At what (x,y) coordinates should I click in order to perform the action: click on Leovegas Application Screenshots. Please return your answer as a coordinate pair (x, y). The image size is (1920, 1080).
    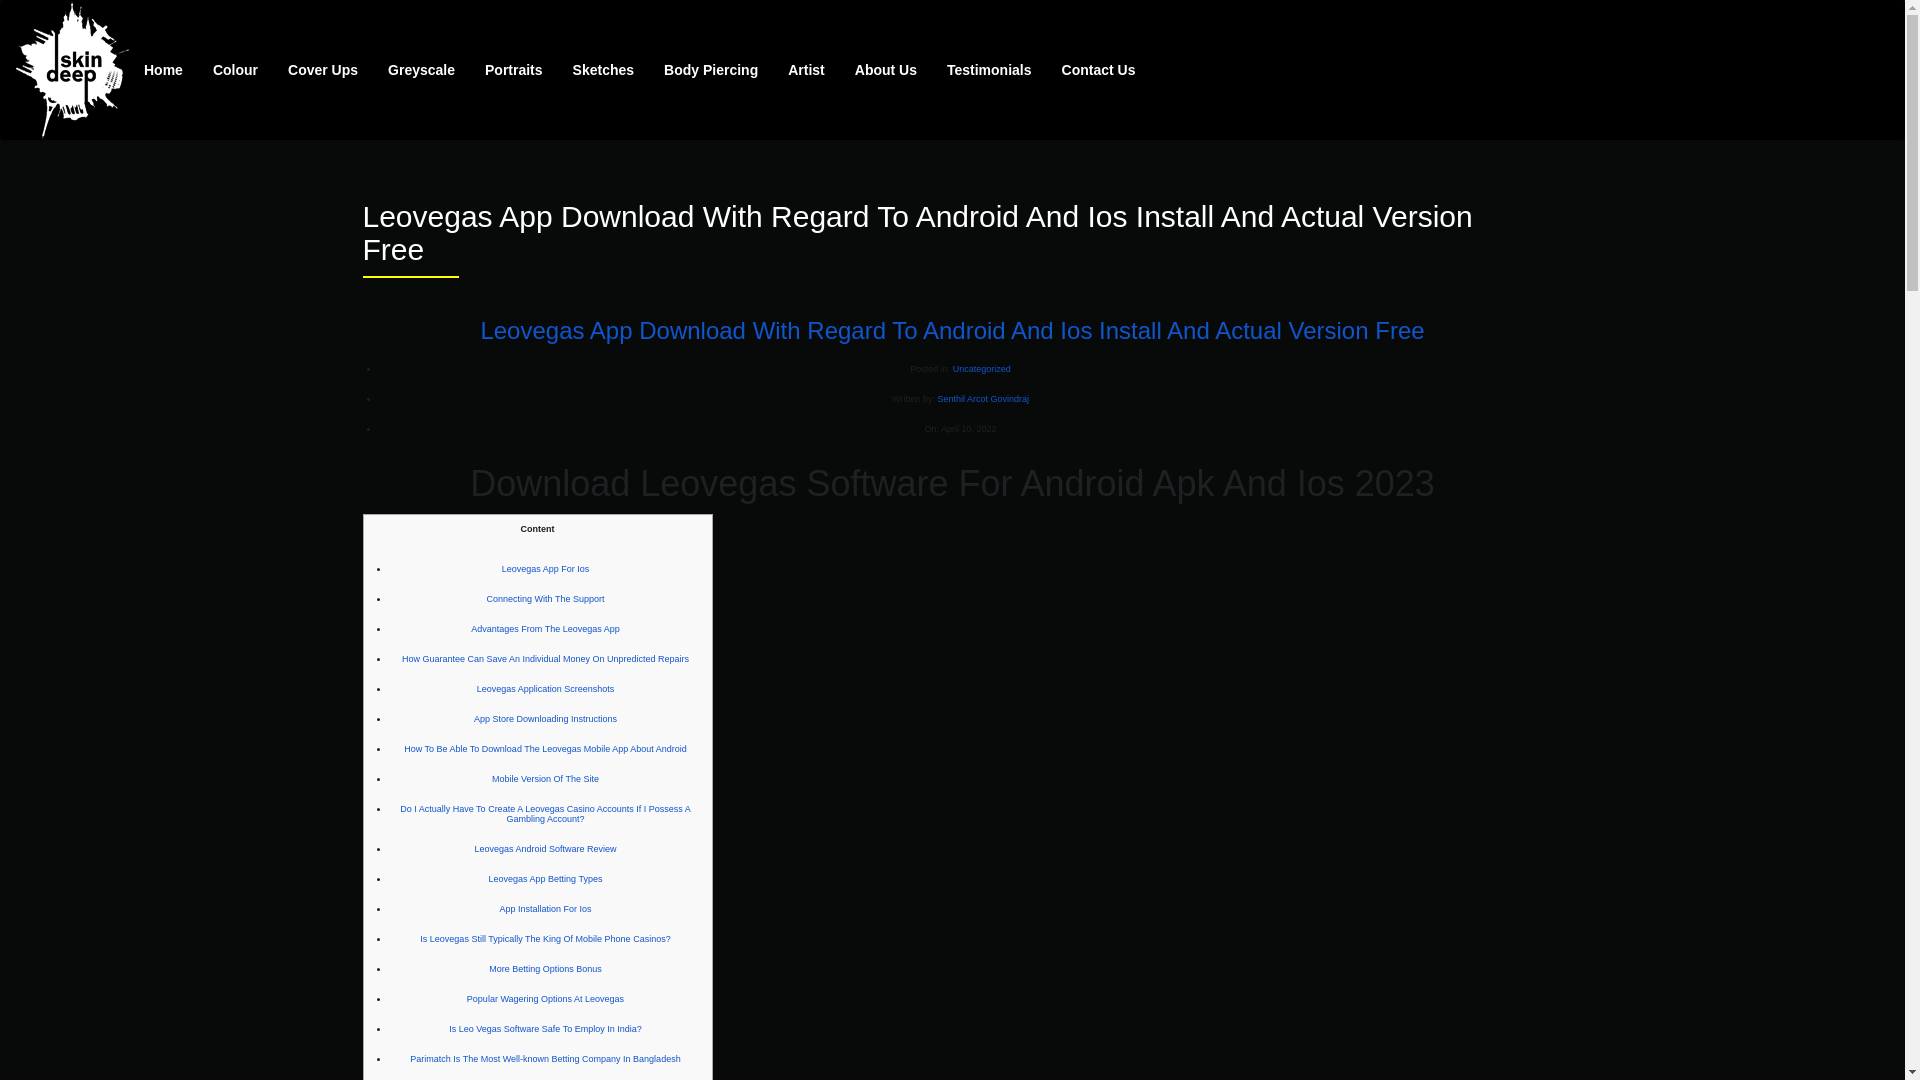
    Looking at the image, I should click on (545, 688).